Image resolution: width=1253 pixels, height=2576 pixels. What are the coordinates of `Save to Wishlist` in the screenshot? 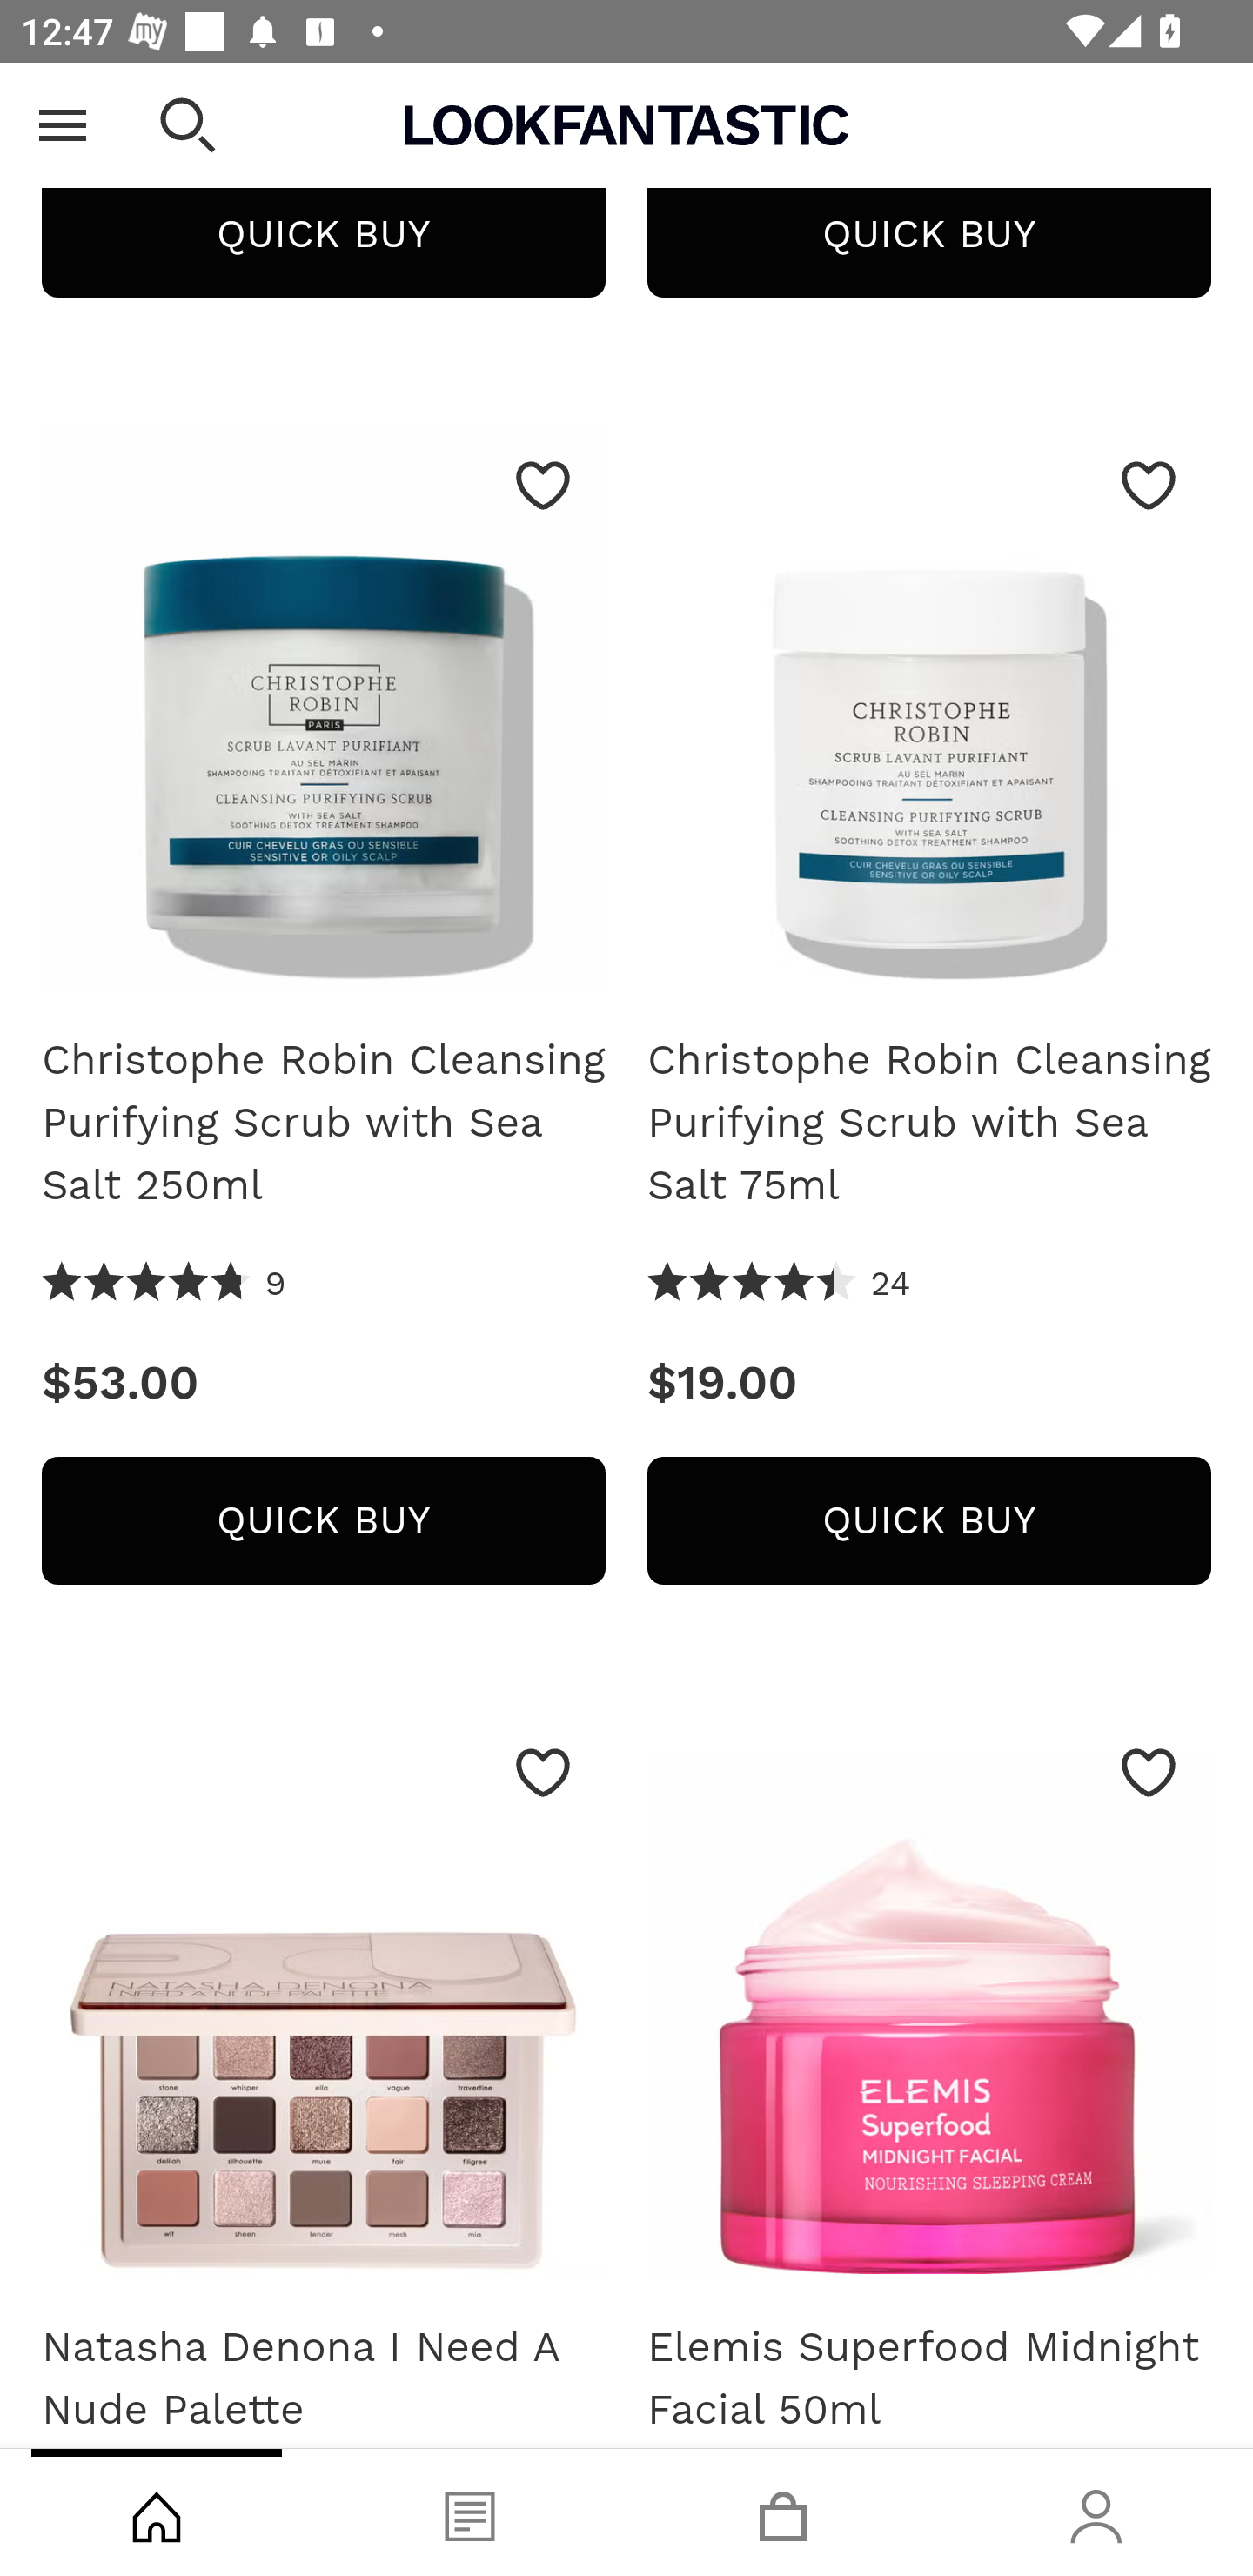 It's located at (1149, 486).